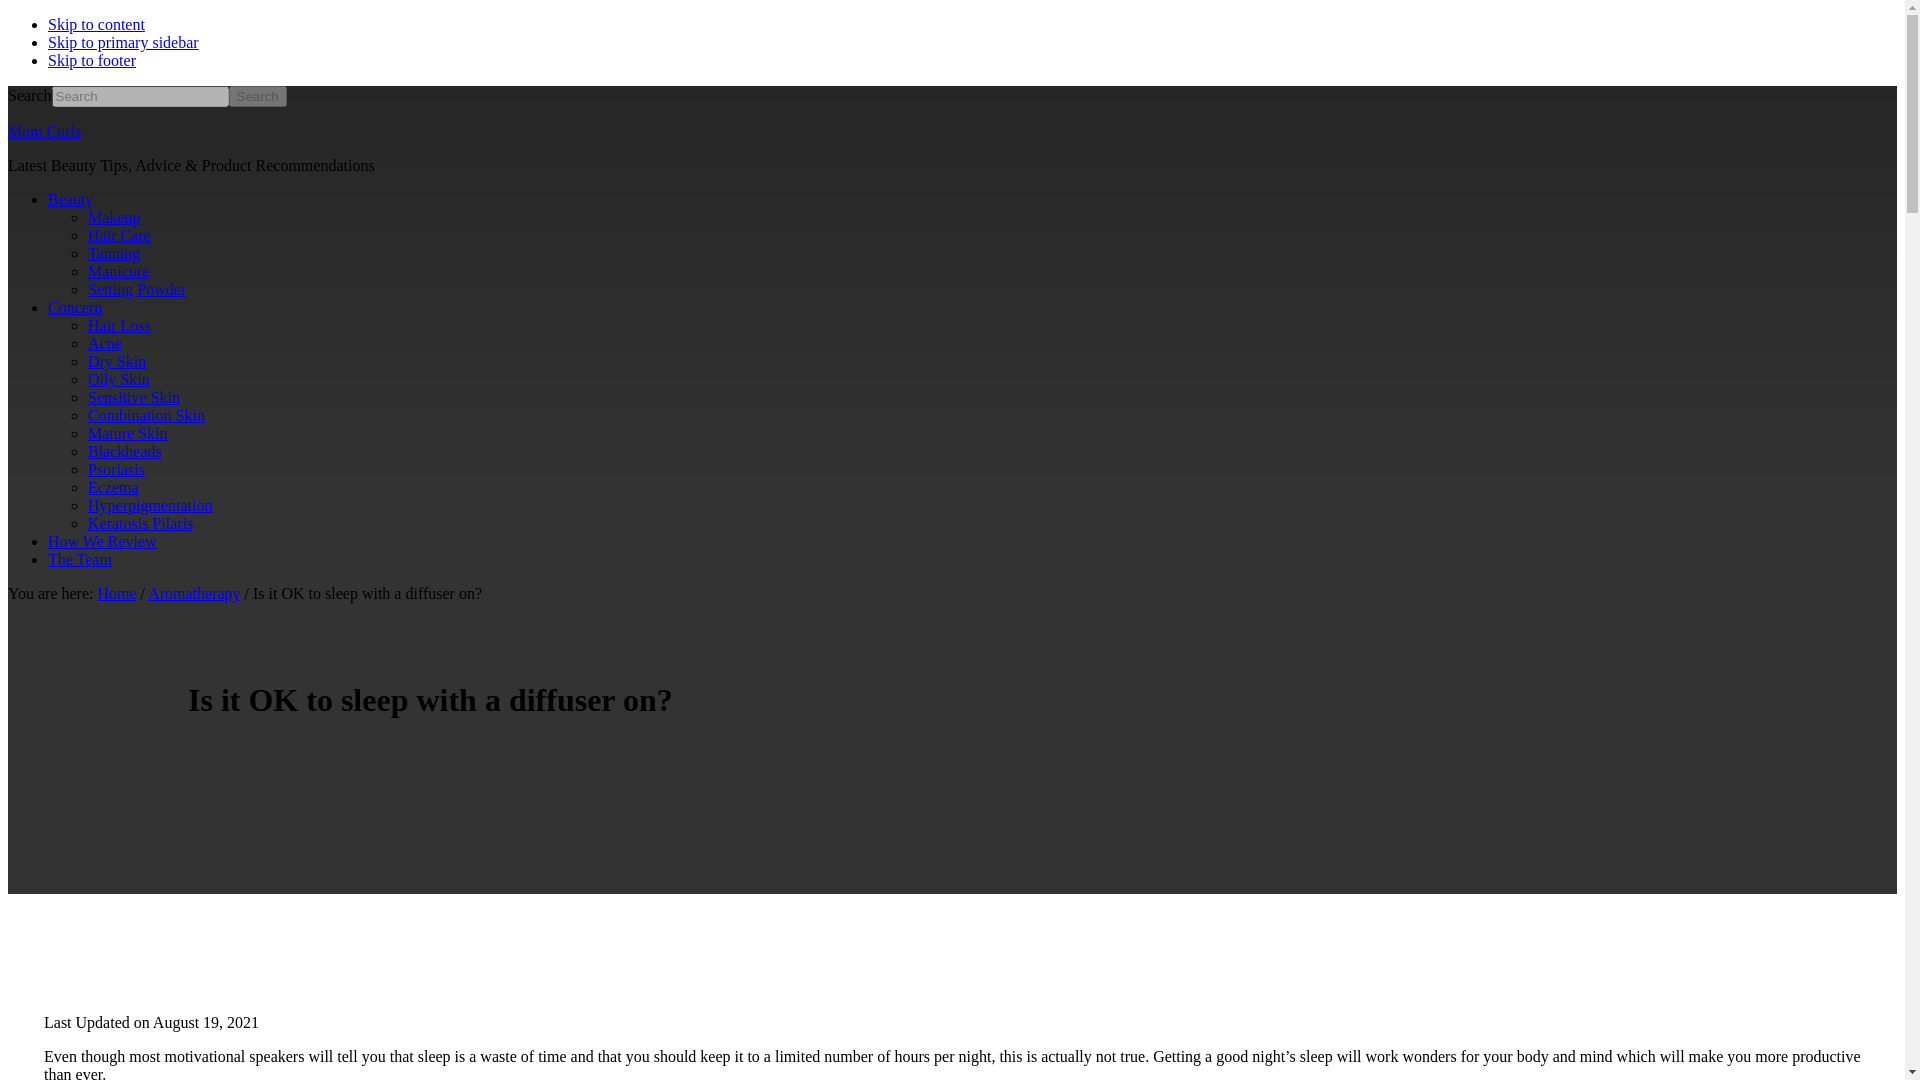  I want to click on Blackheads, so click(124, 451).